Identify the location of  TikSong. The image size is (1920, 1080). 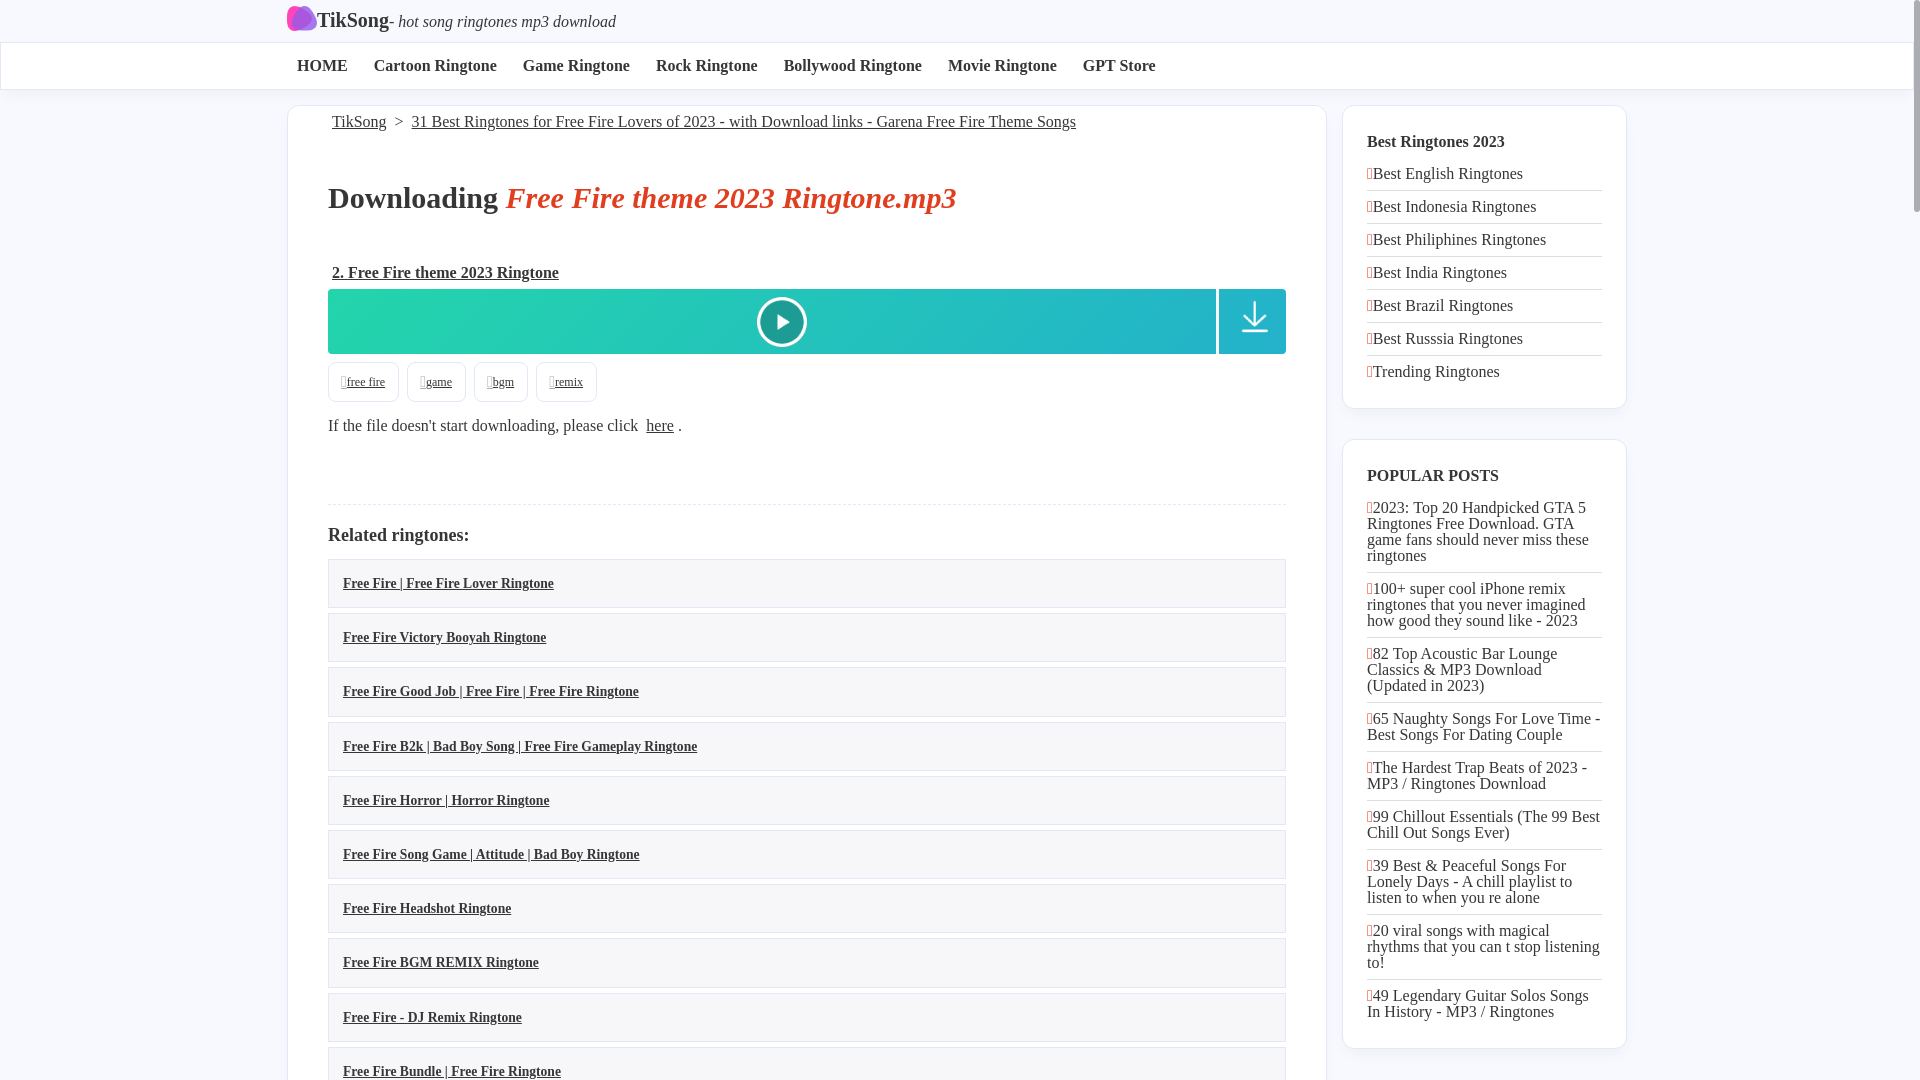
(338, 21).